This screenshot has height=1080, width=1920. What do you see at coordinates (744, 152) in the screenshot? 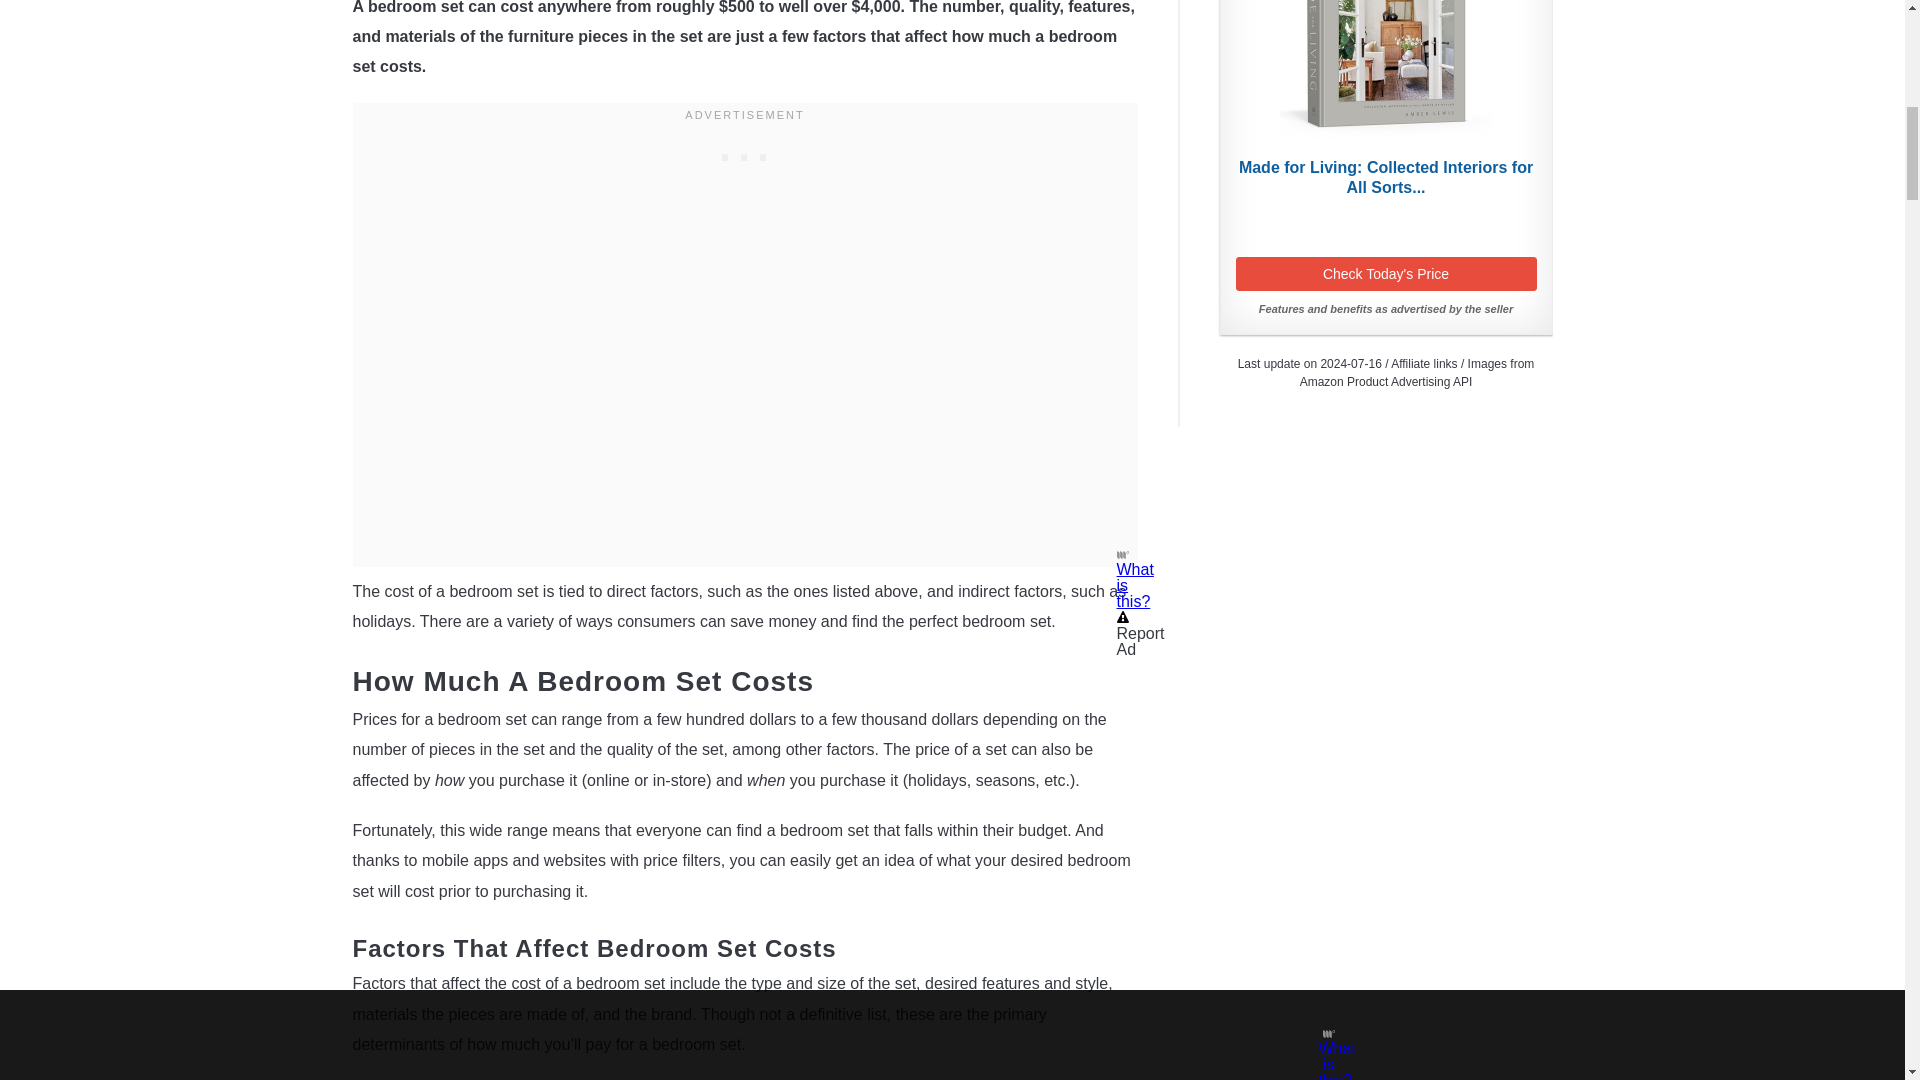
I see `3rd party ad content` at bounding box center [744, 152].